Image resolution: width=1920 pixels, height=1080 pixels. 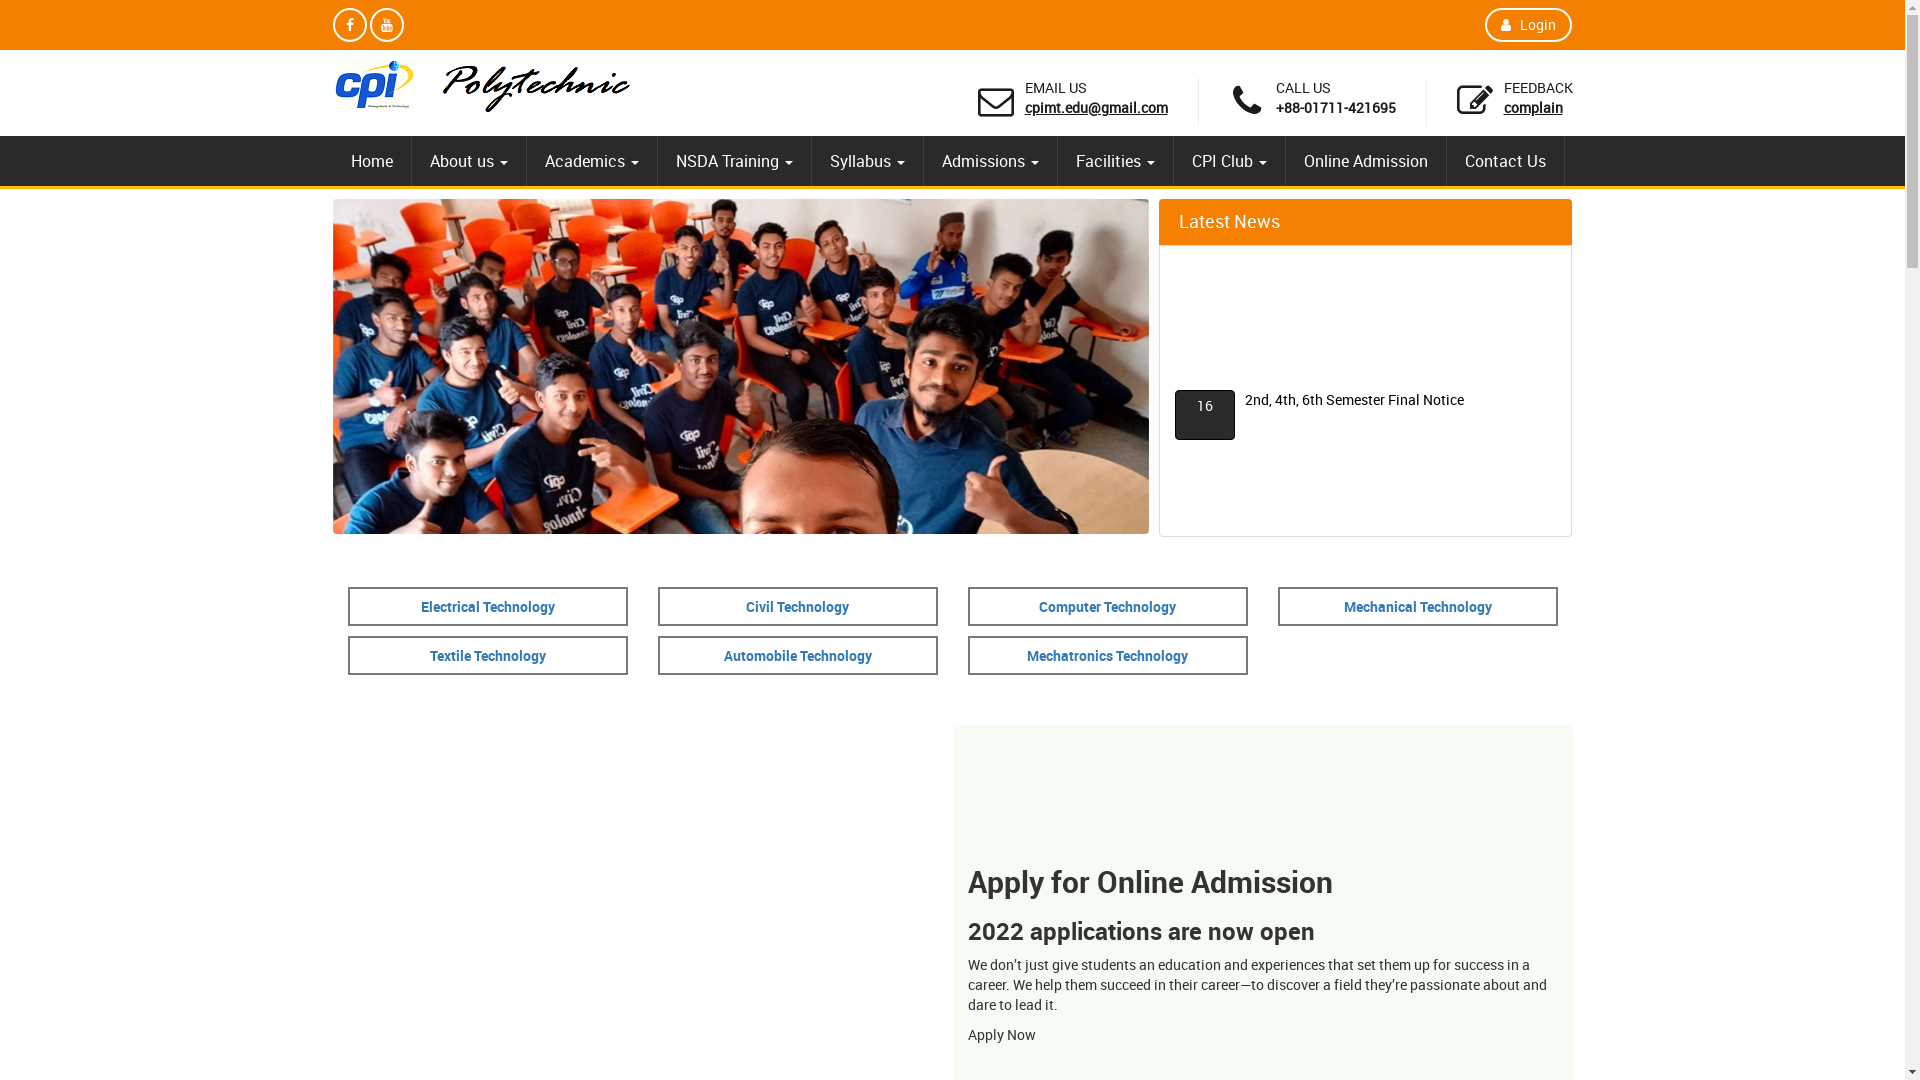 What do you see at coordinates (1529, 25) in the screenshot?
I see `Login` at bounding box center [1529, 25].